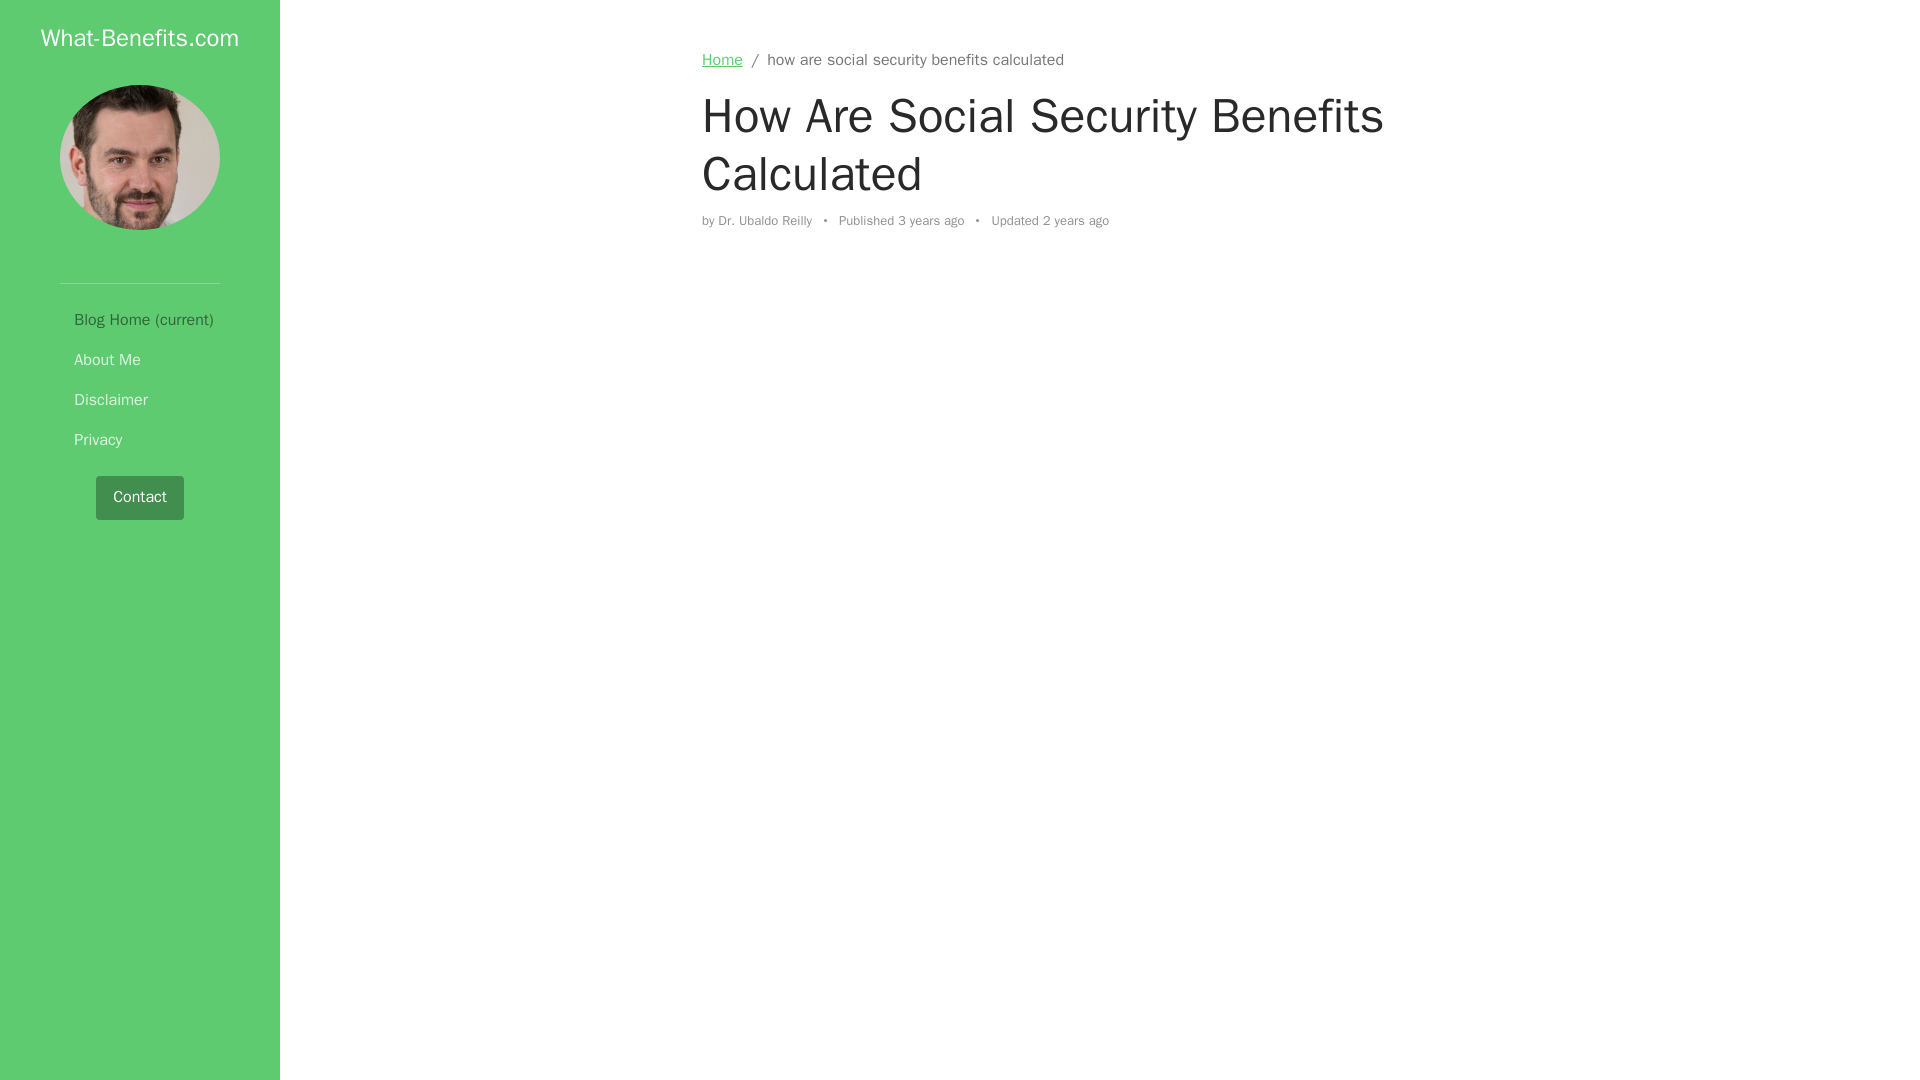  I want to click on What-Benefits.com, so click(139, 37).